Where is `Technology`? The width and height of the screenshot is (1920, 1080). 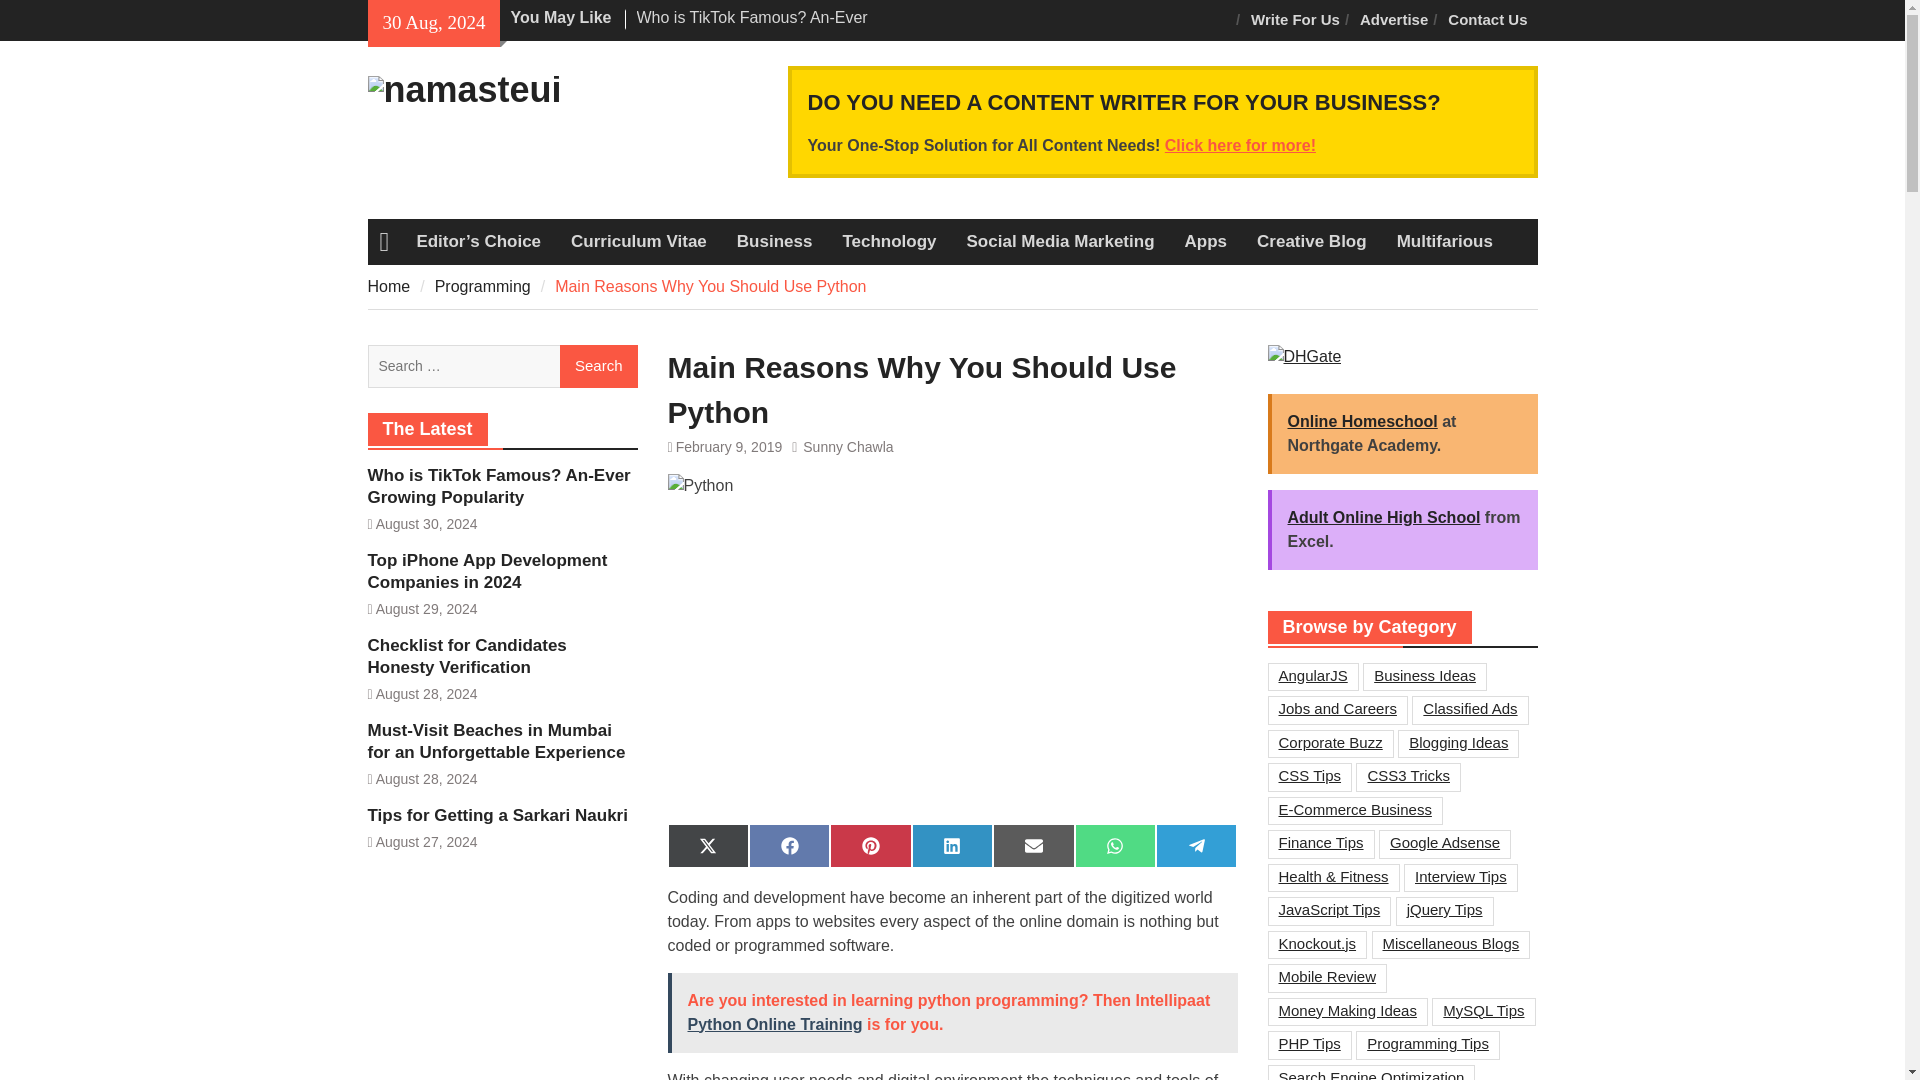 Technology is located at coordinates (888, 242).